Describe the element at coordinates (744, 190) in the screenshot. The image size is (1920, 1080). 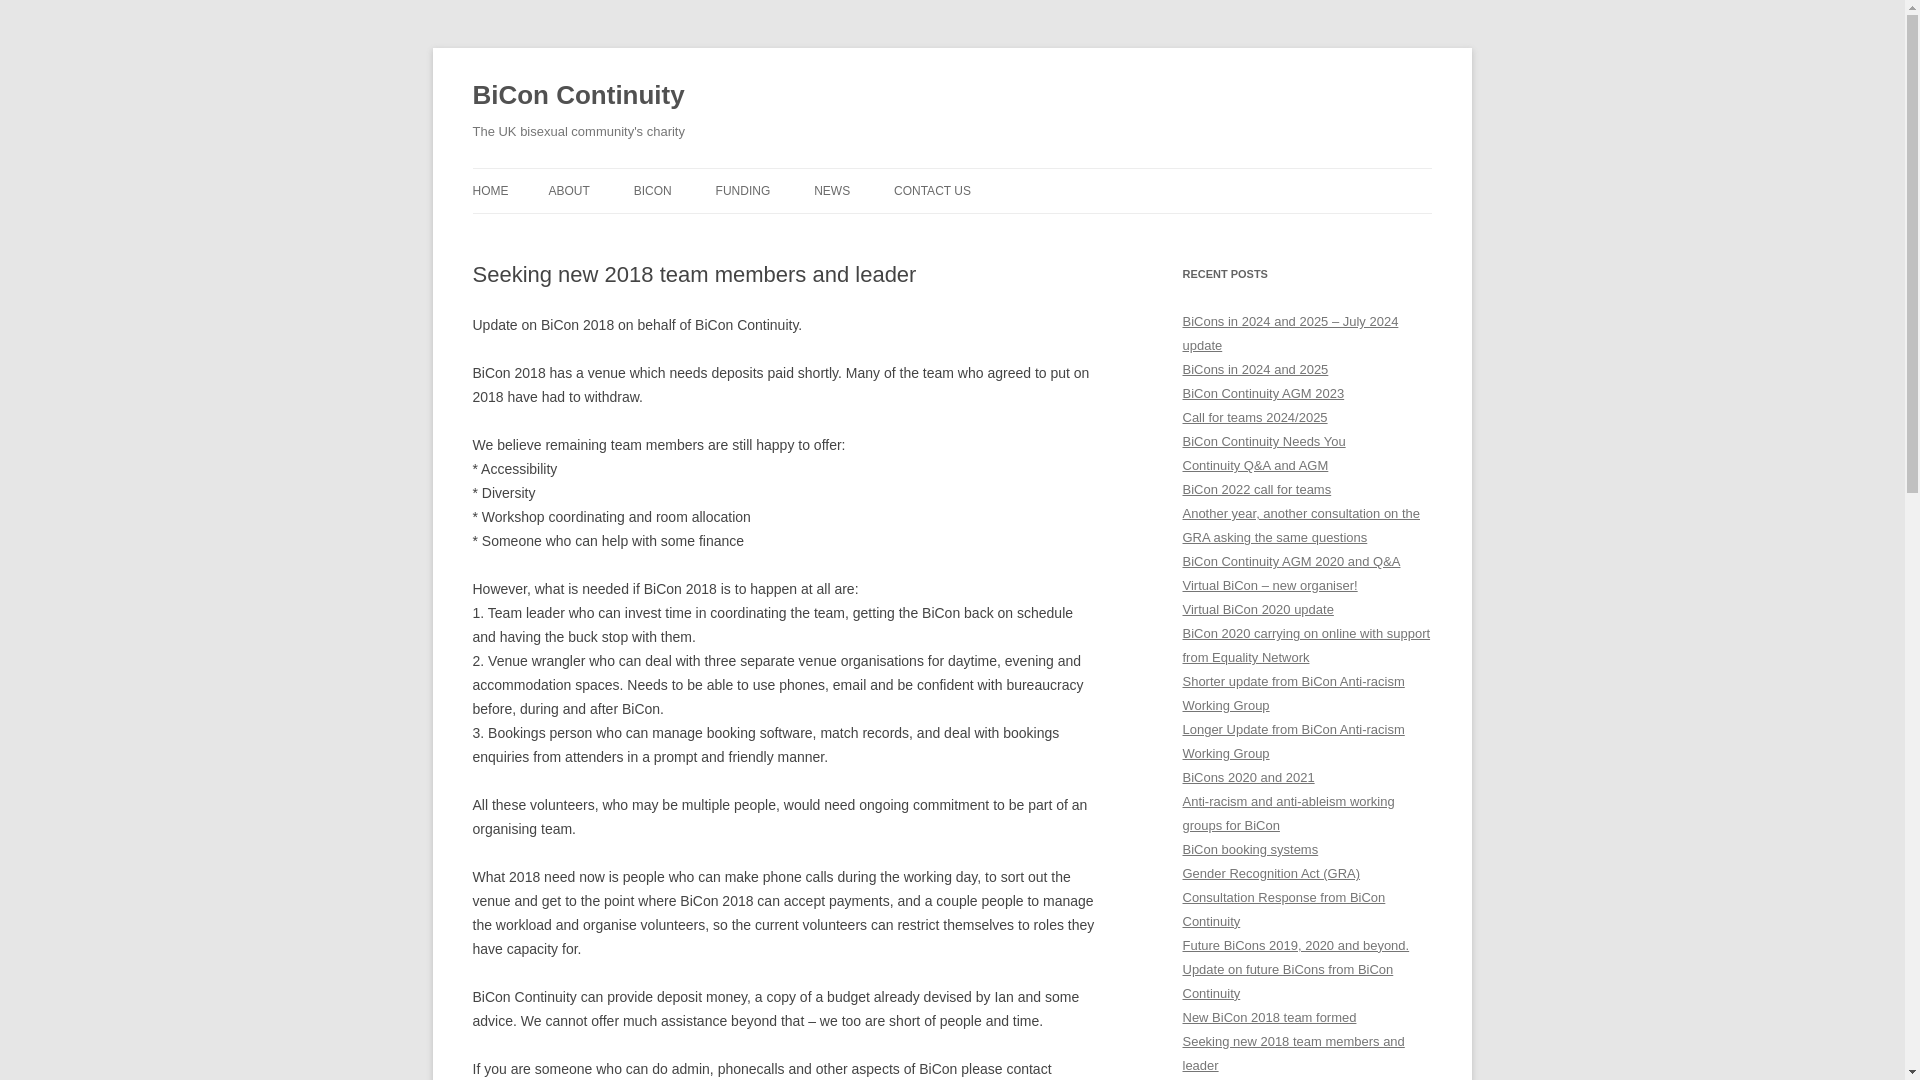
I see `FUNDING` at that location.